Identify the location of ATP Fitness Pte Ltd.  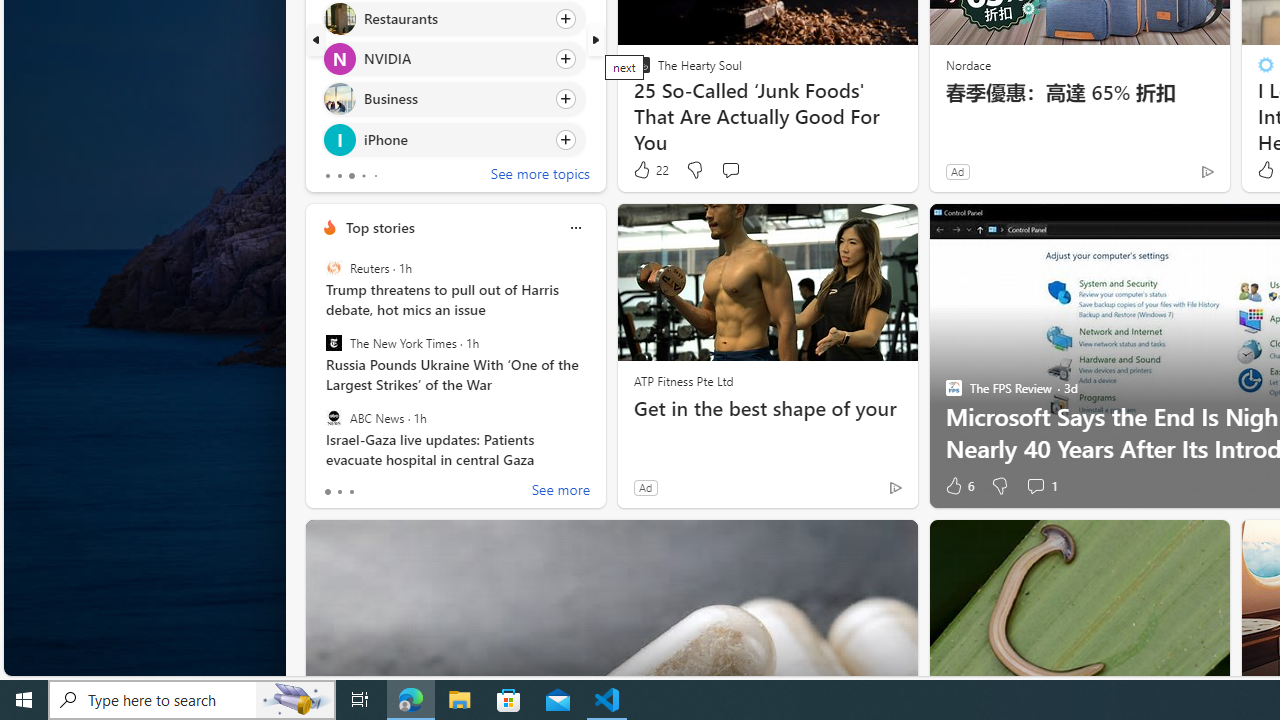
(683, 380).